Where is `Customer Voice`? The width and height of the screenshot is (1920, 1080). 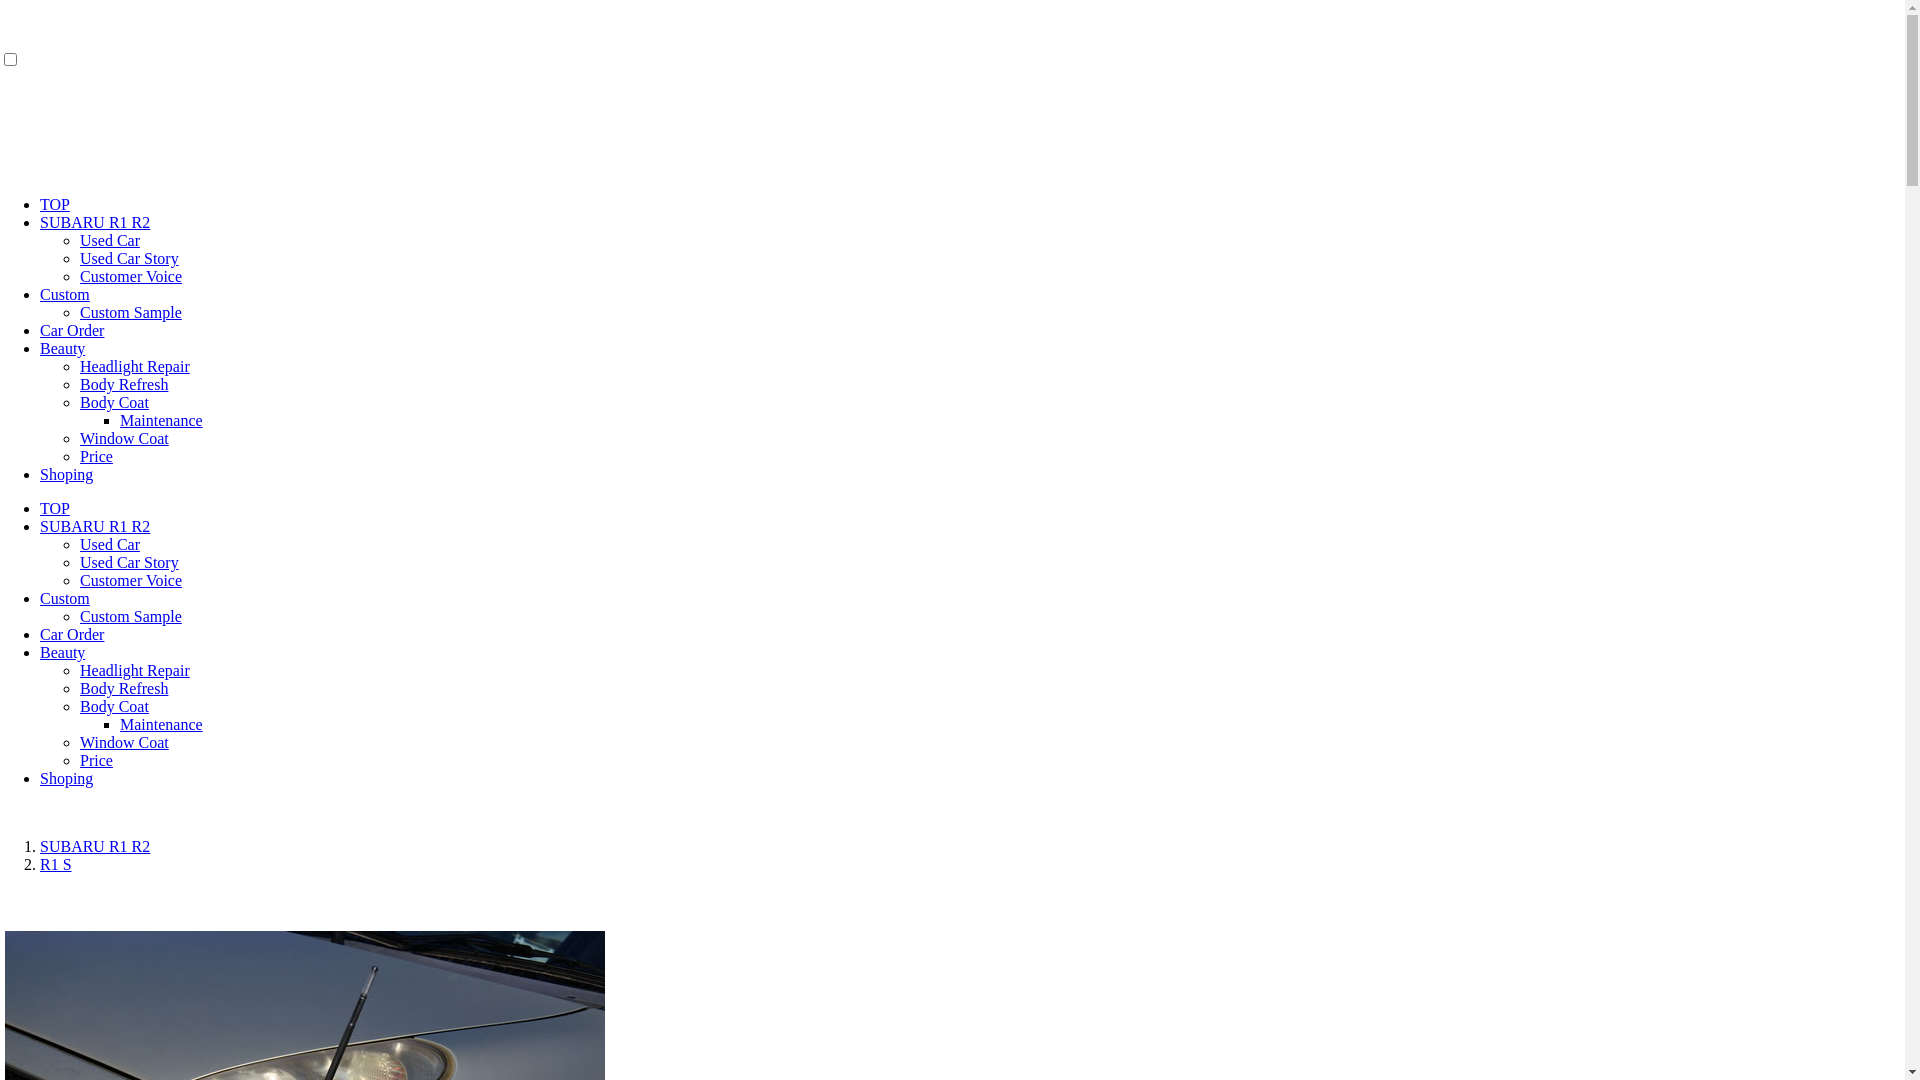
Customer Voice is located at coordinates (131, 580).